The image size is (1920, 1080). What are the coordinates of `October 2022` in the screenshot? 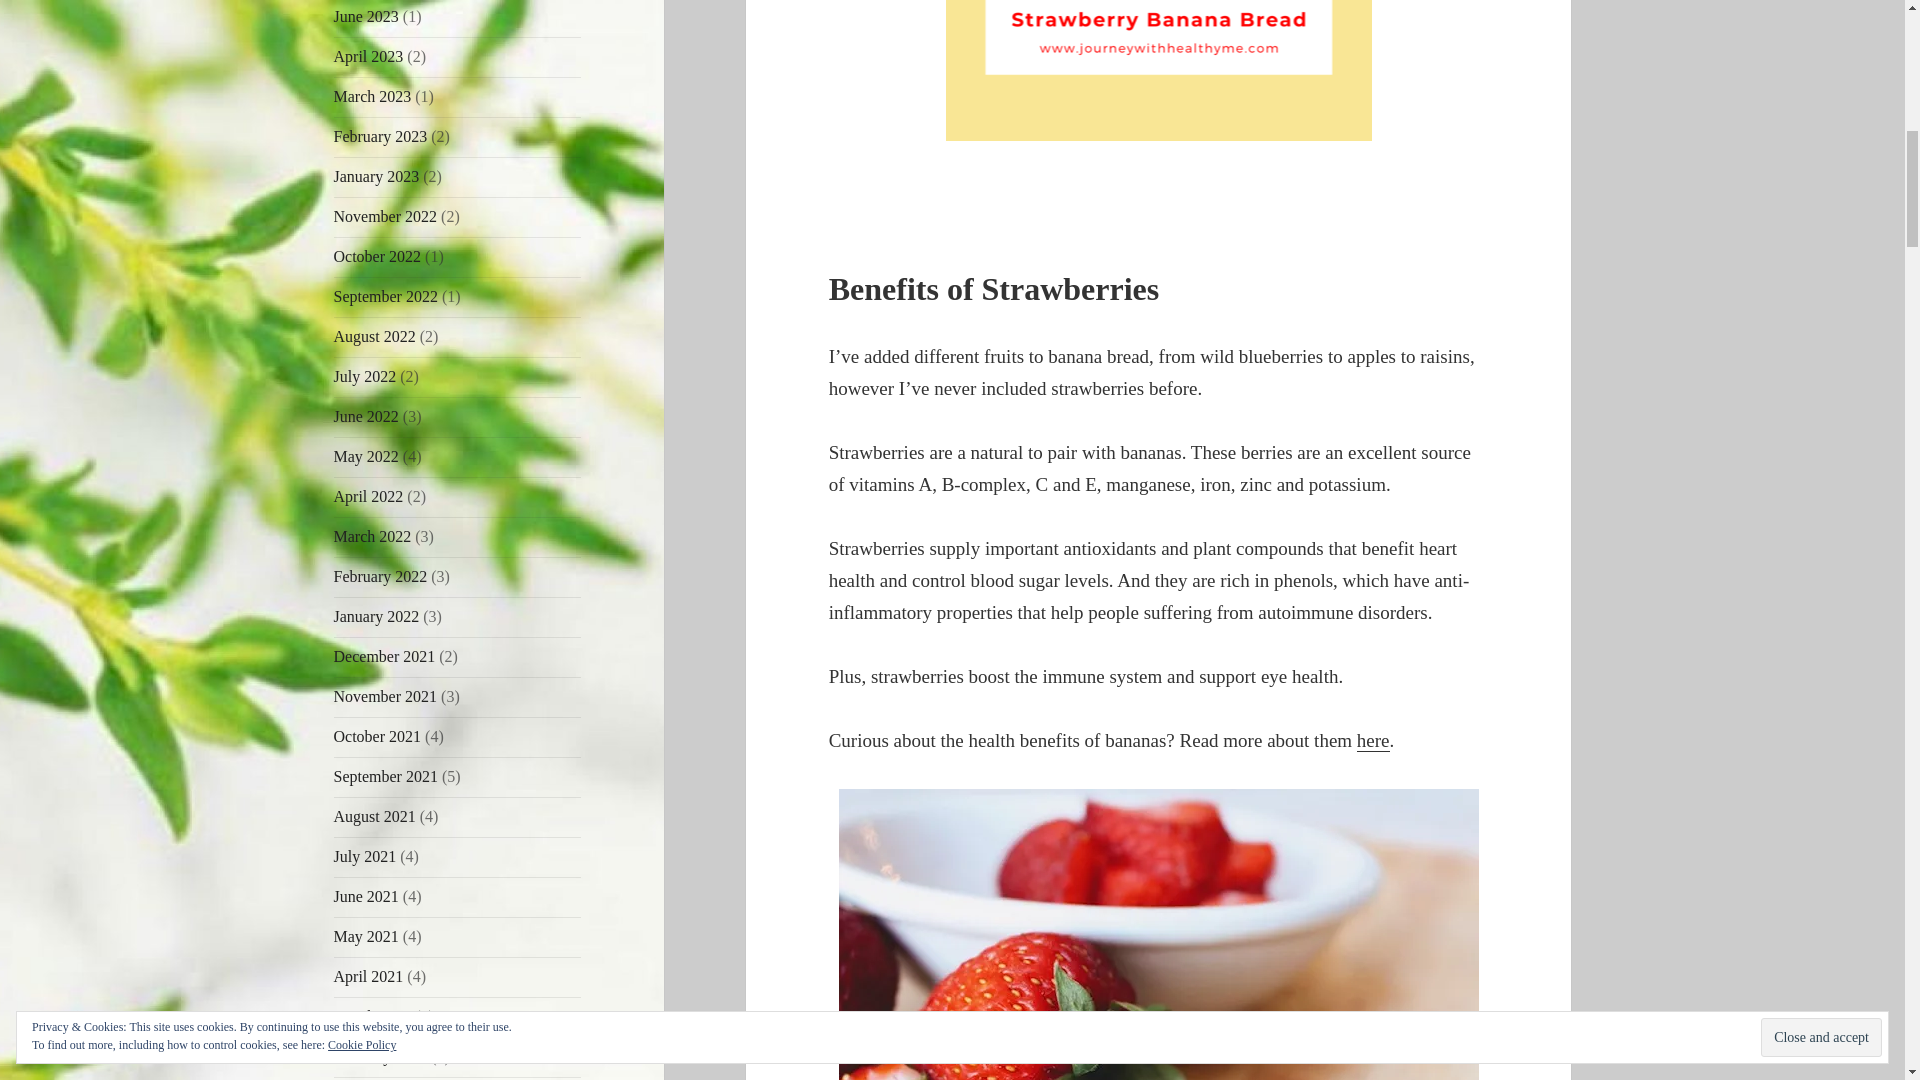 It's located at (378, 256).